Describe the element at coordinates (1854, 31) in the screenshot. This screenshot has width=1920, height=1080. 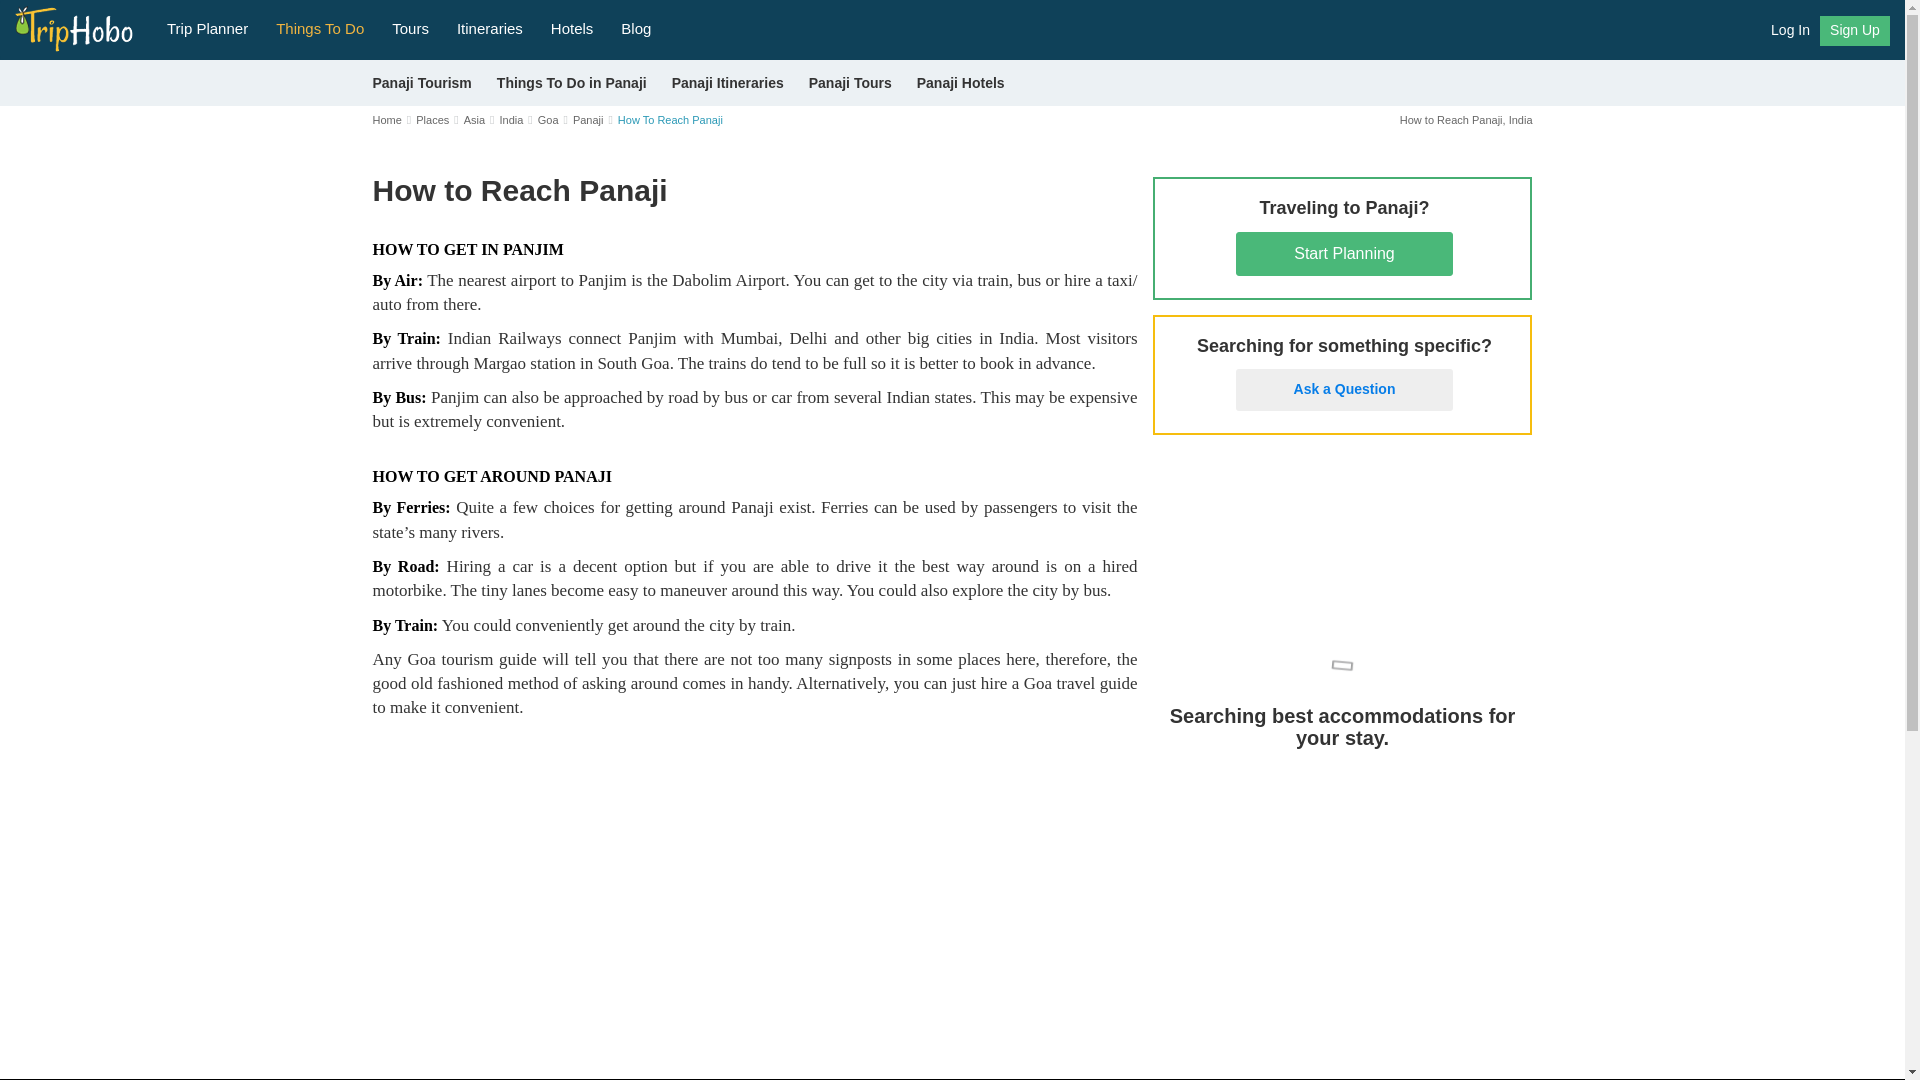
I see `Sign Up` at that location.